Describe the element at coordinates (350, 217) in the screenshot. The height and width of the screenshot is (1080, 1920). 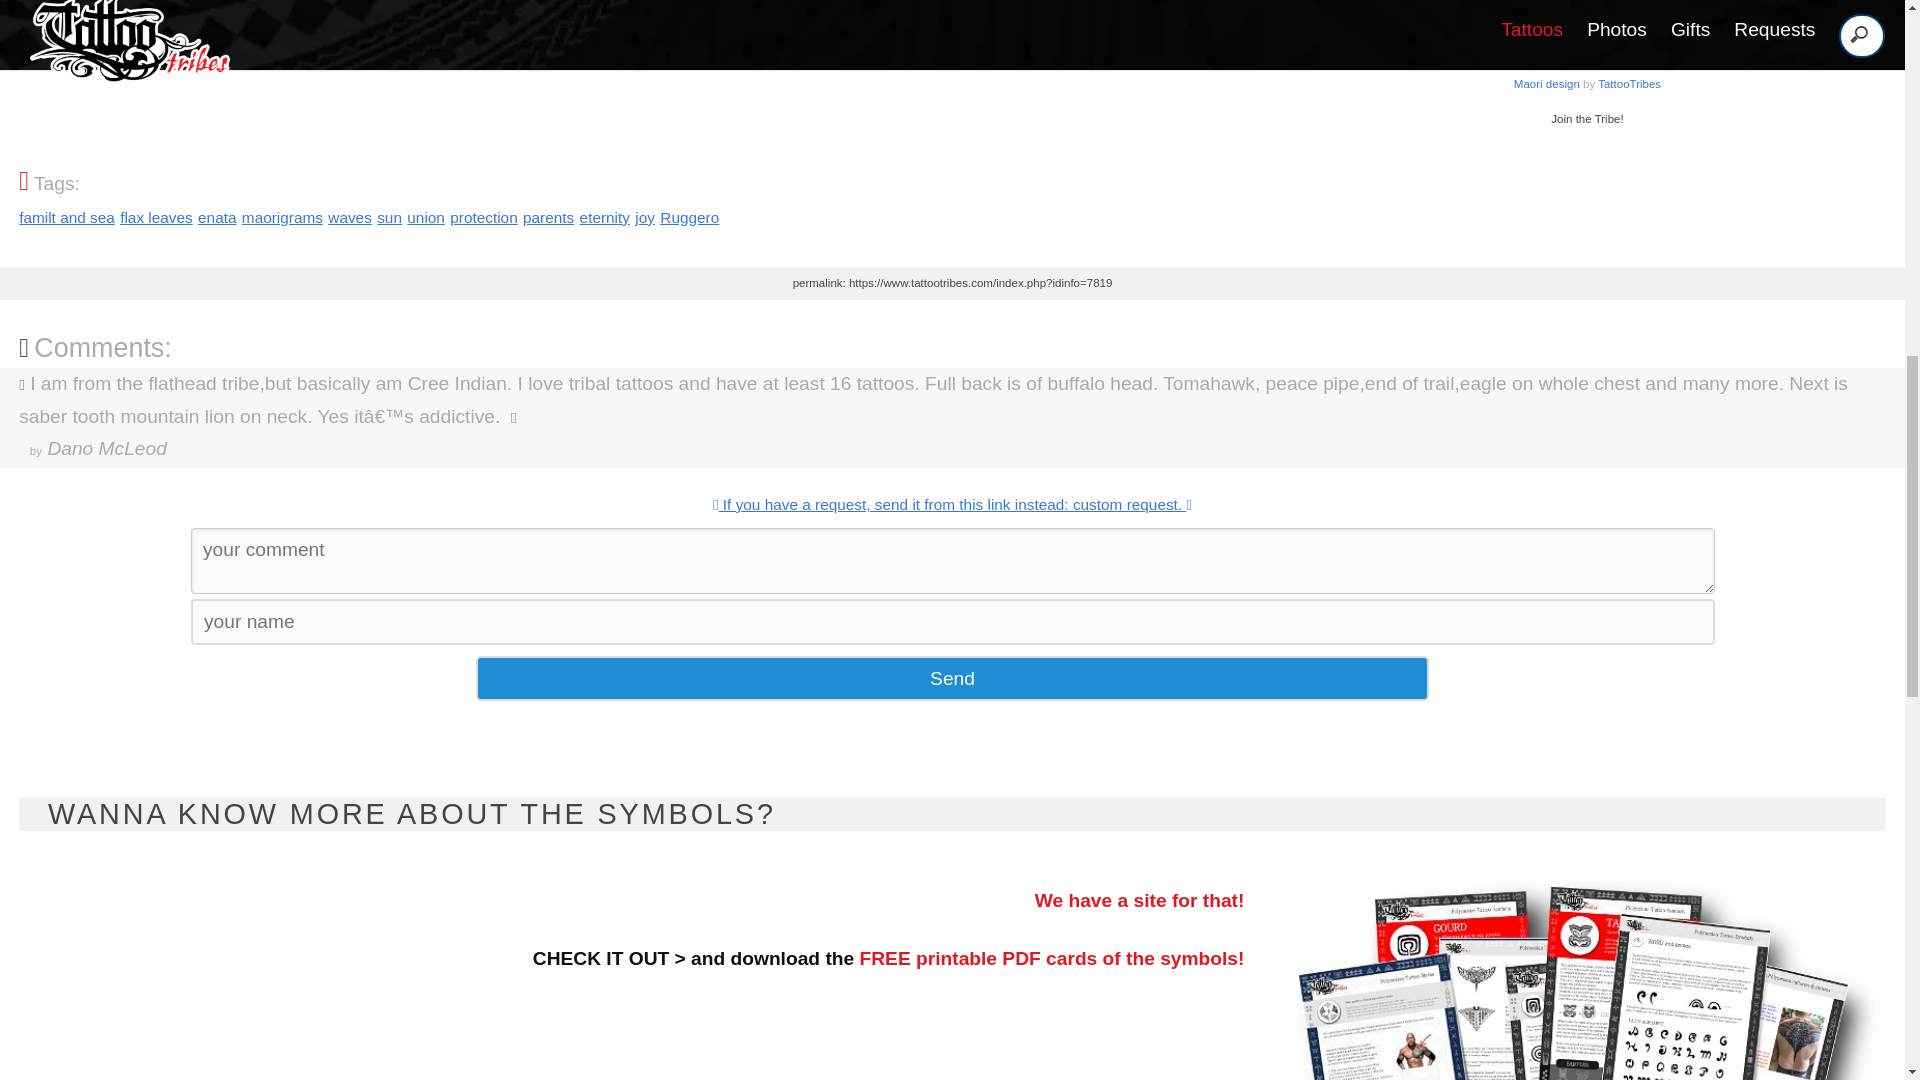
I see `enata` at that location.